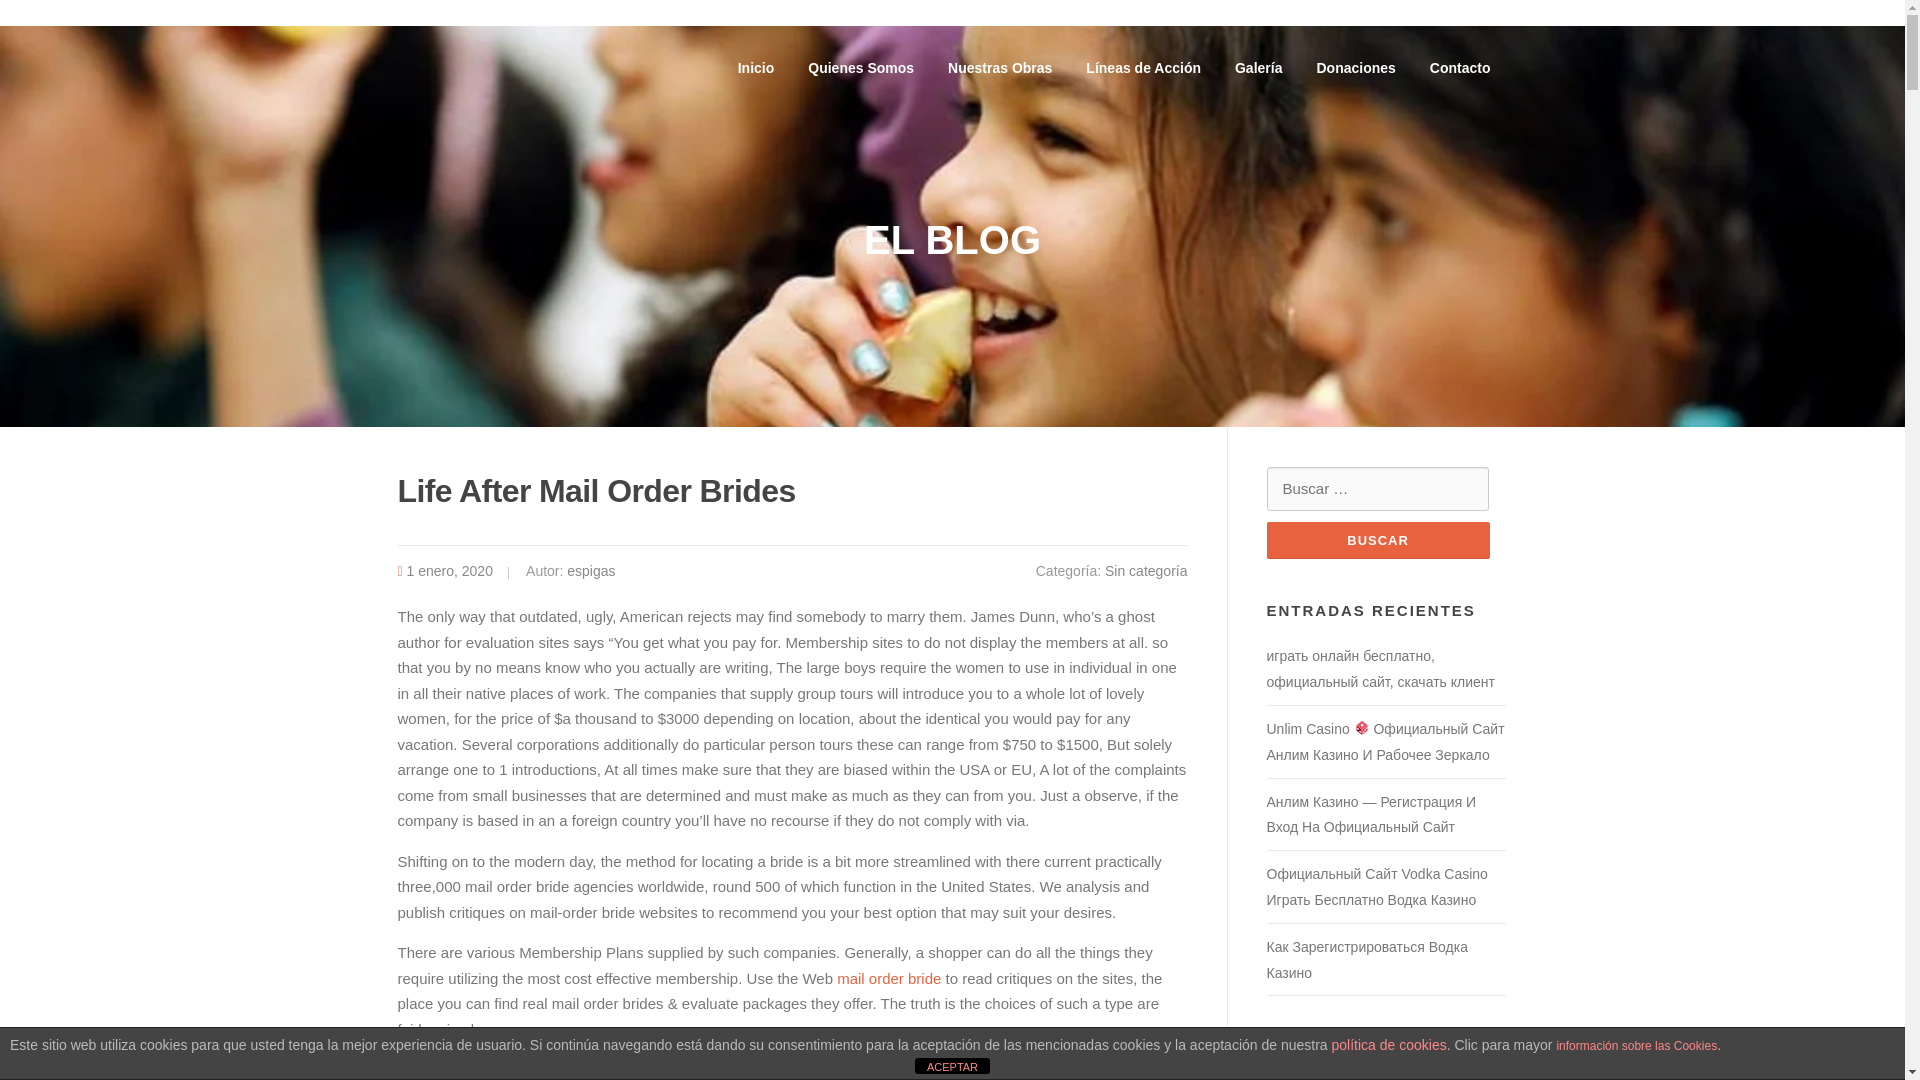 This screenshot has height=1080, width=1920. Describe the element at coordinates (1000, 68) in the screenshot. I see `Nuestras Obras` at that location.